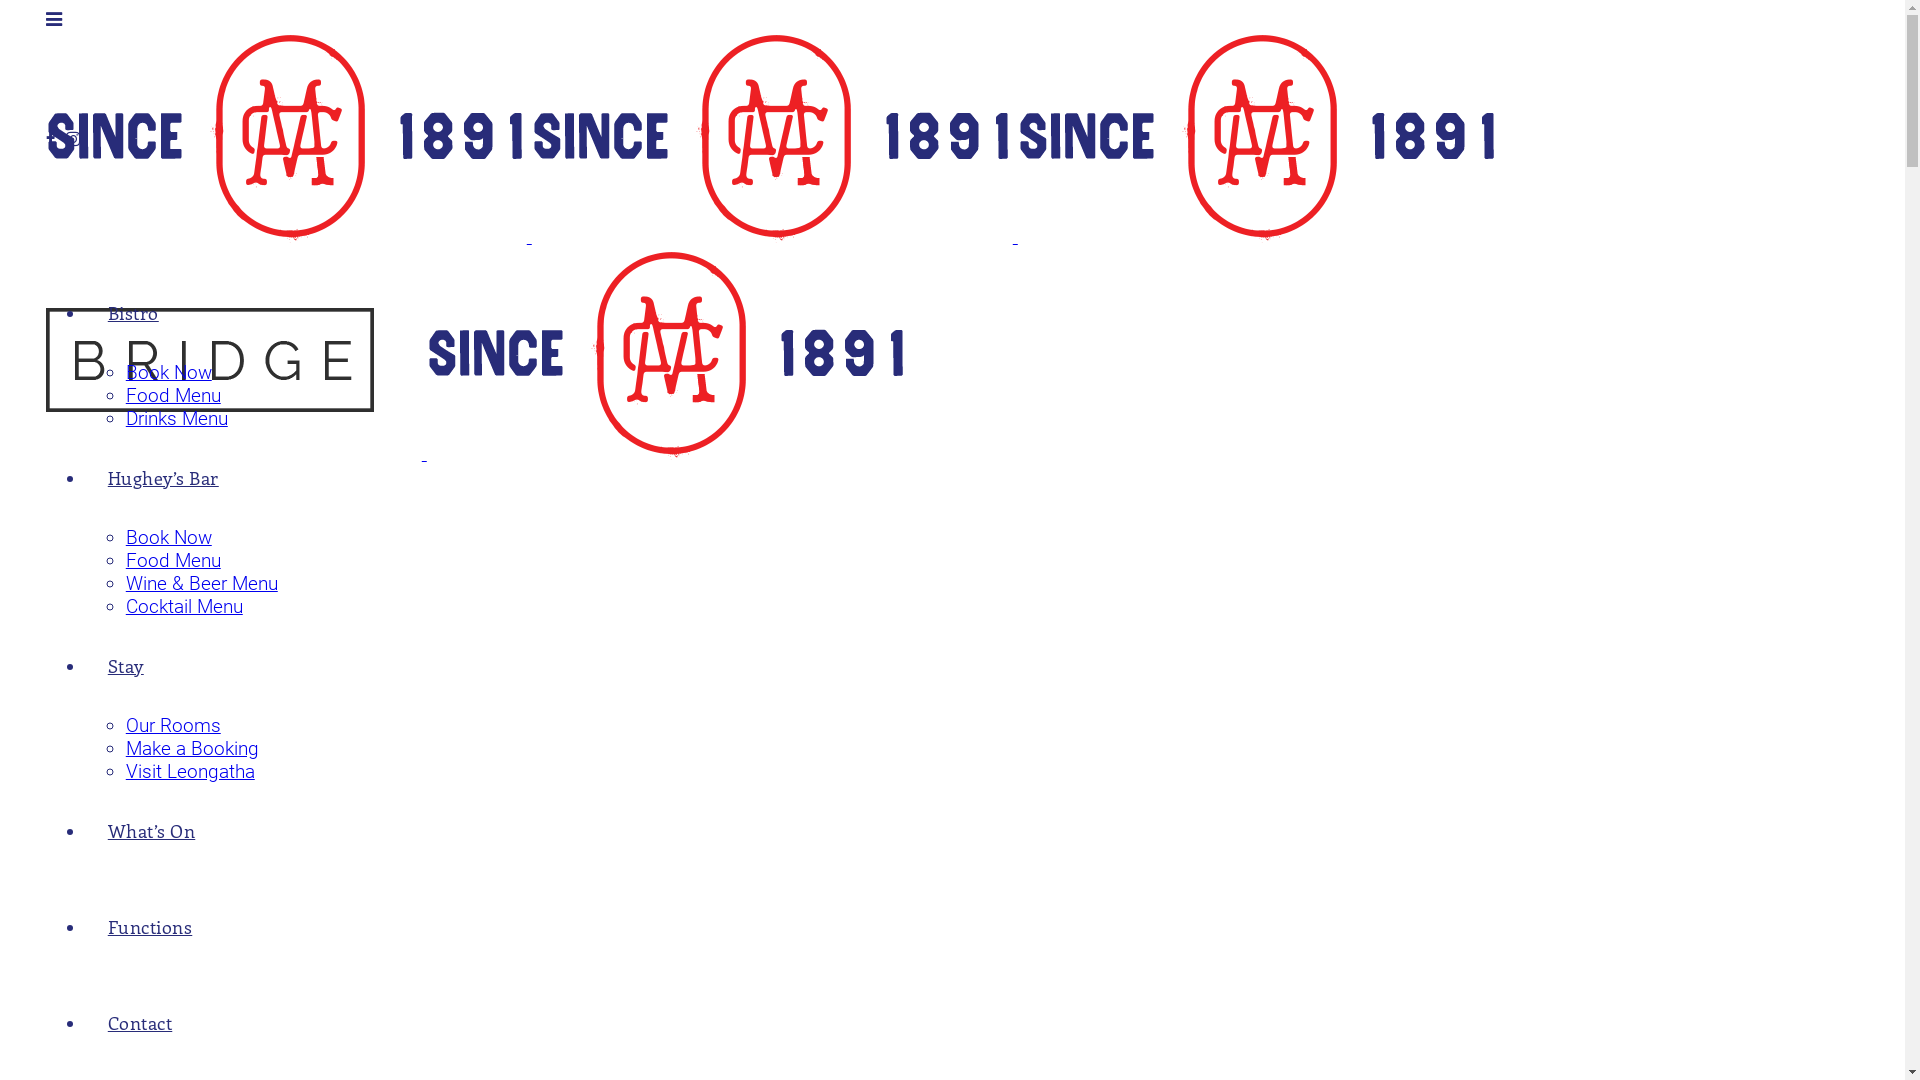  What do you see at coordinates (150, 927) in the screenshot?
I see `Functions` at bounding box center [150, 927].